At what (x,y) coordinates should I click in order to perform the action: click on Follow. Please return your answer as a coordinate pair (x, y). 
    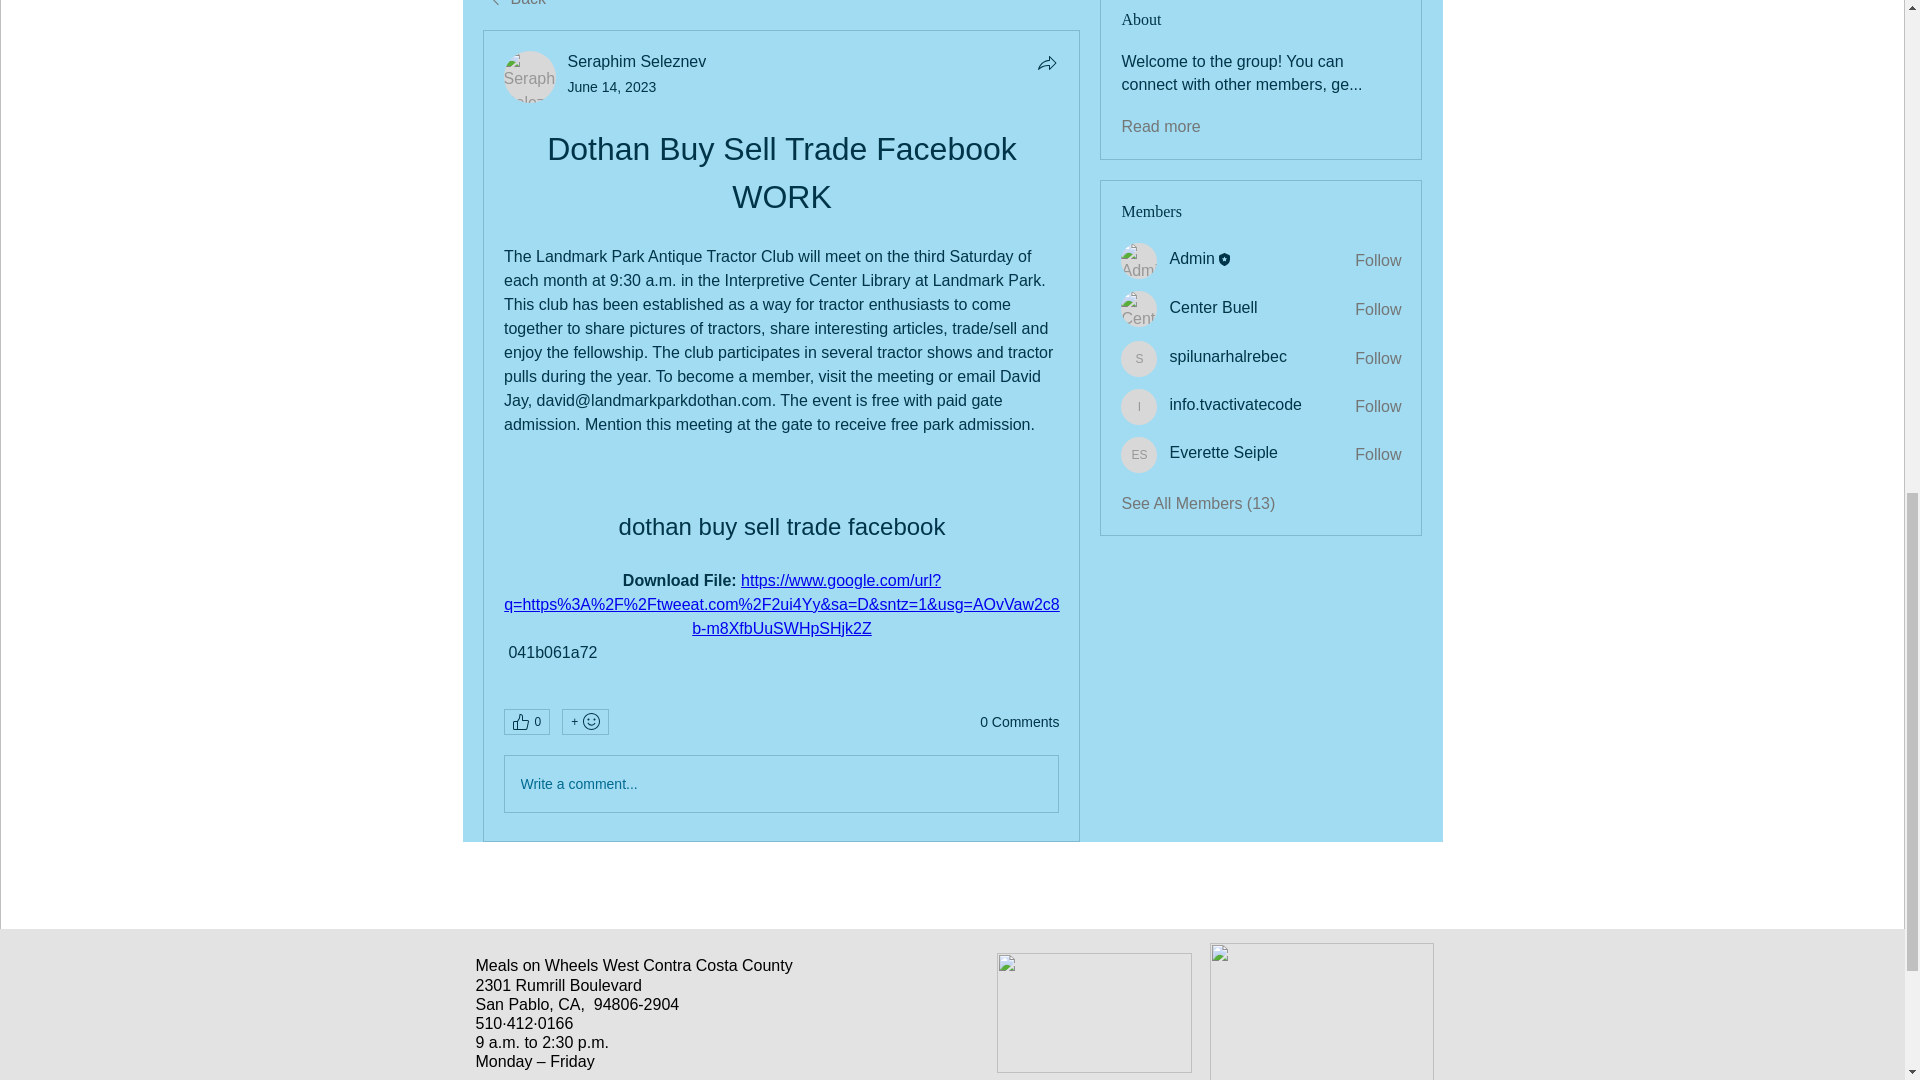
    Looking at the image, I should click on (1378, 310).